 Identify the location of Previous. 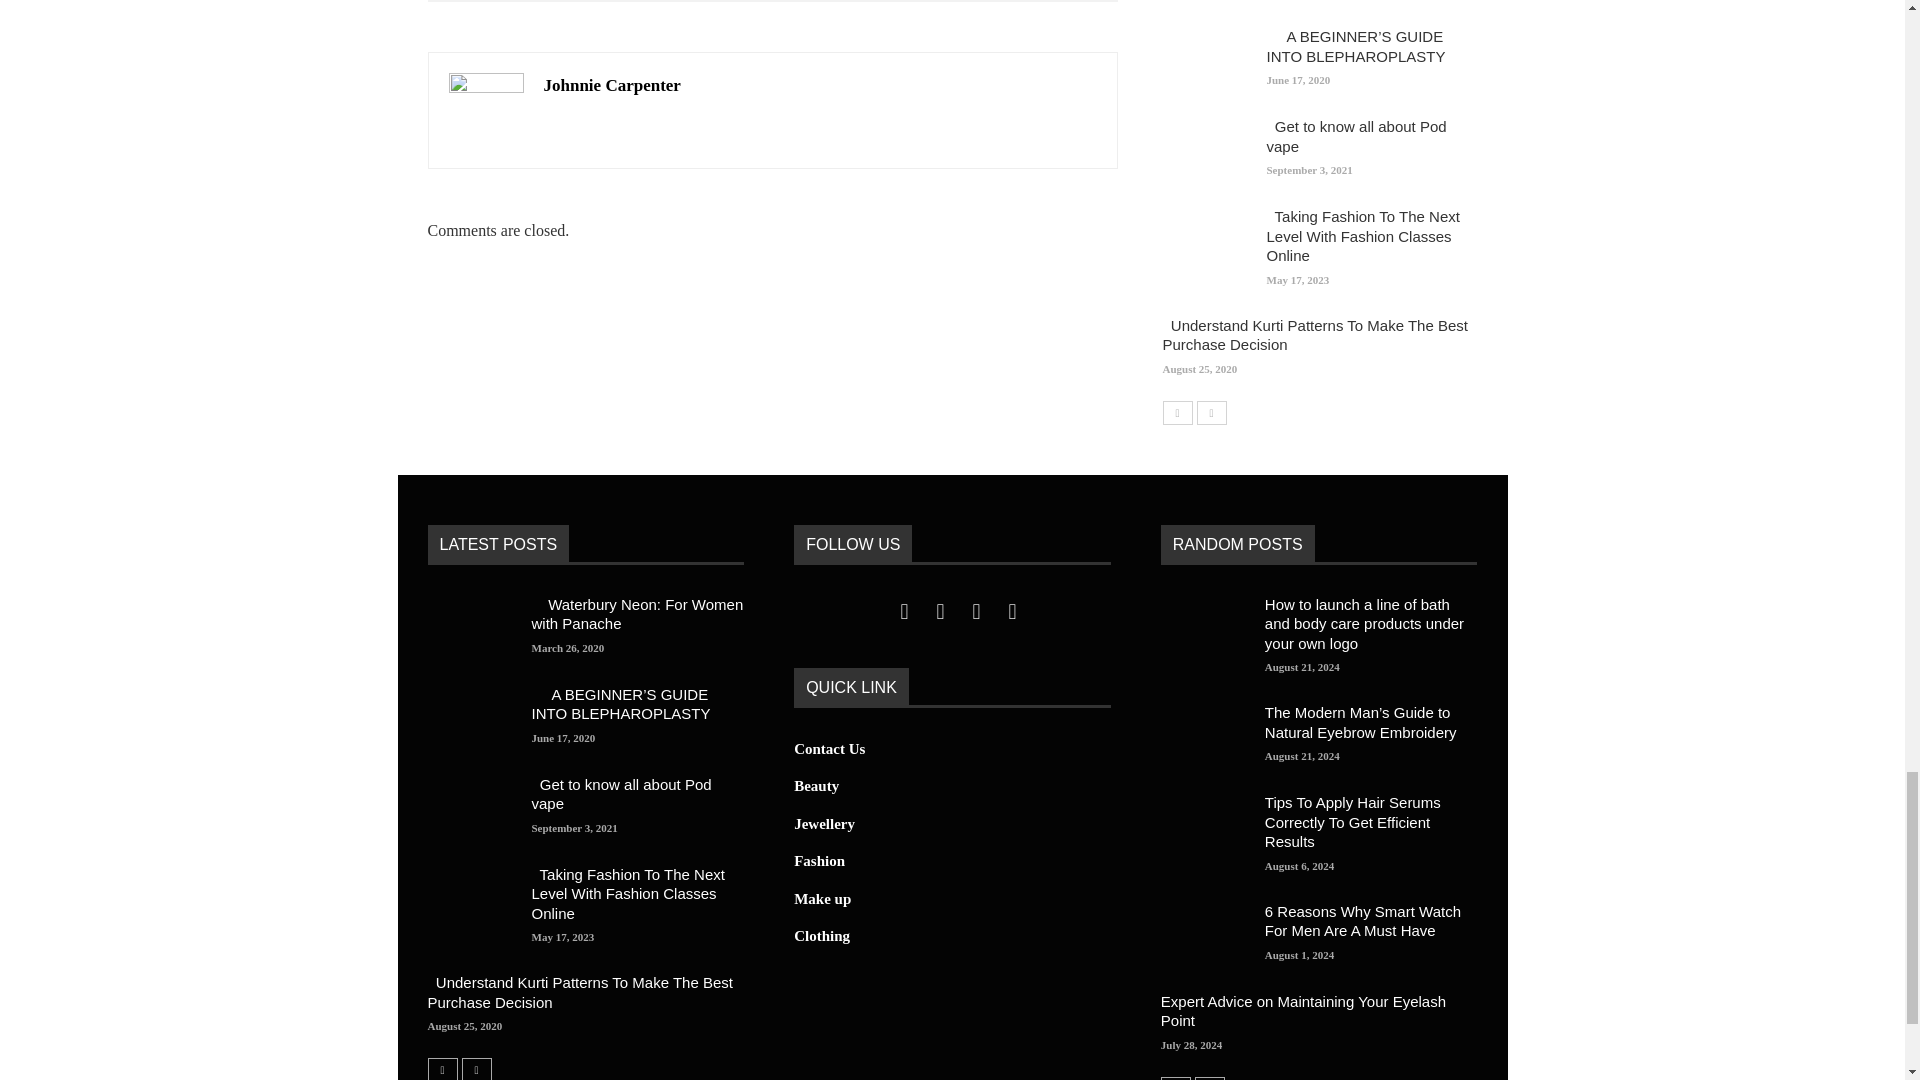
(1176, 412).